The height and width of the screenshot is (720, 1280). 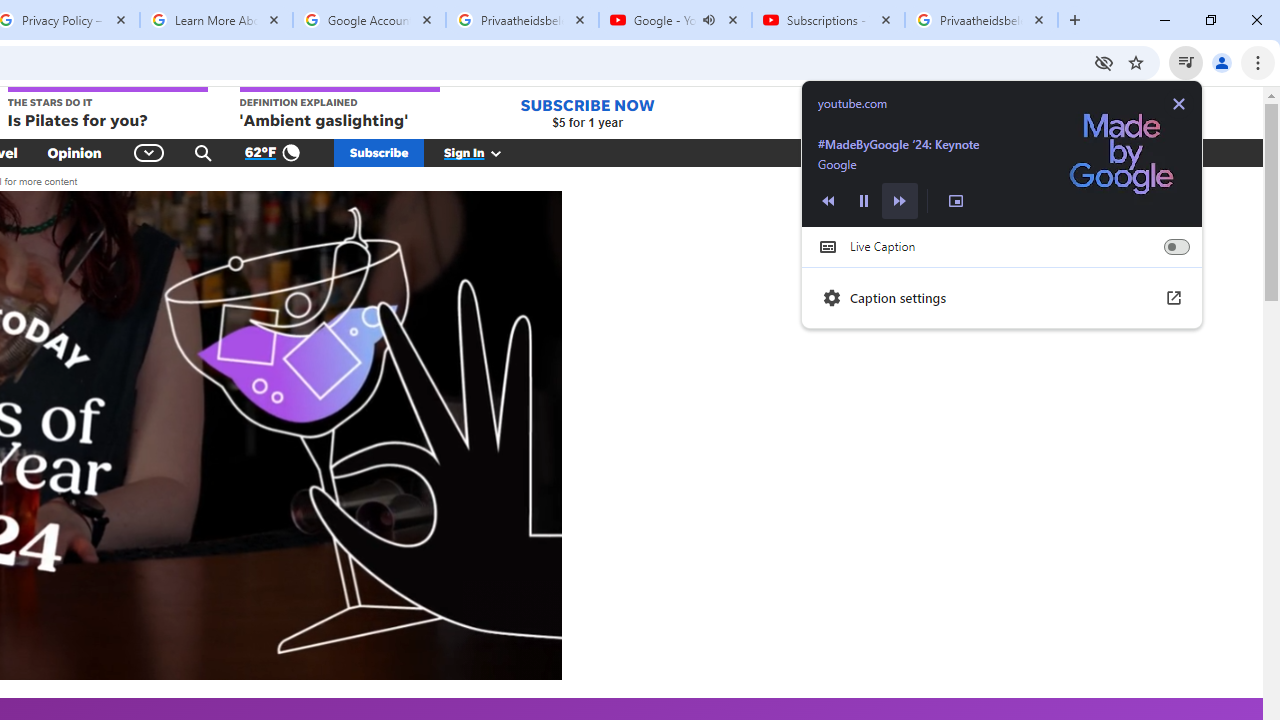 I want to click on Google Account, so click(x=369, y=20).